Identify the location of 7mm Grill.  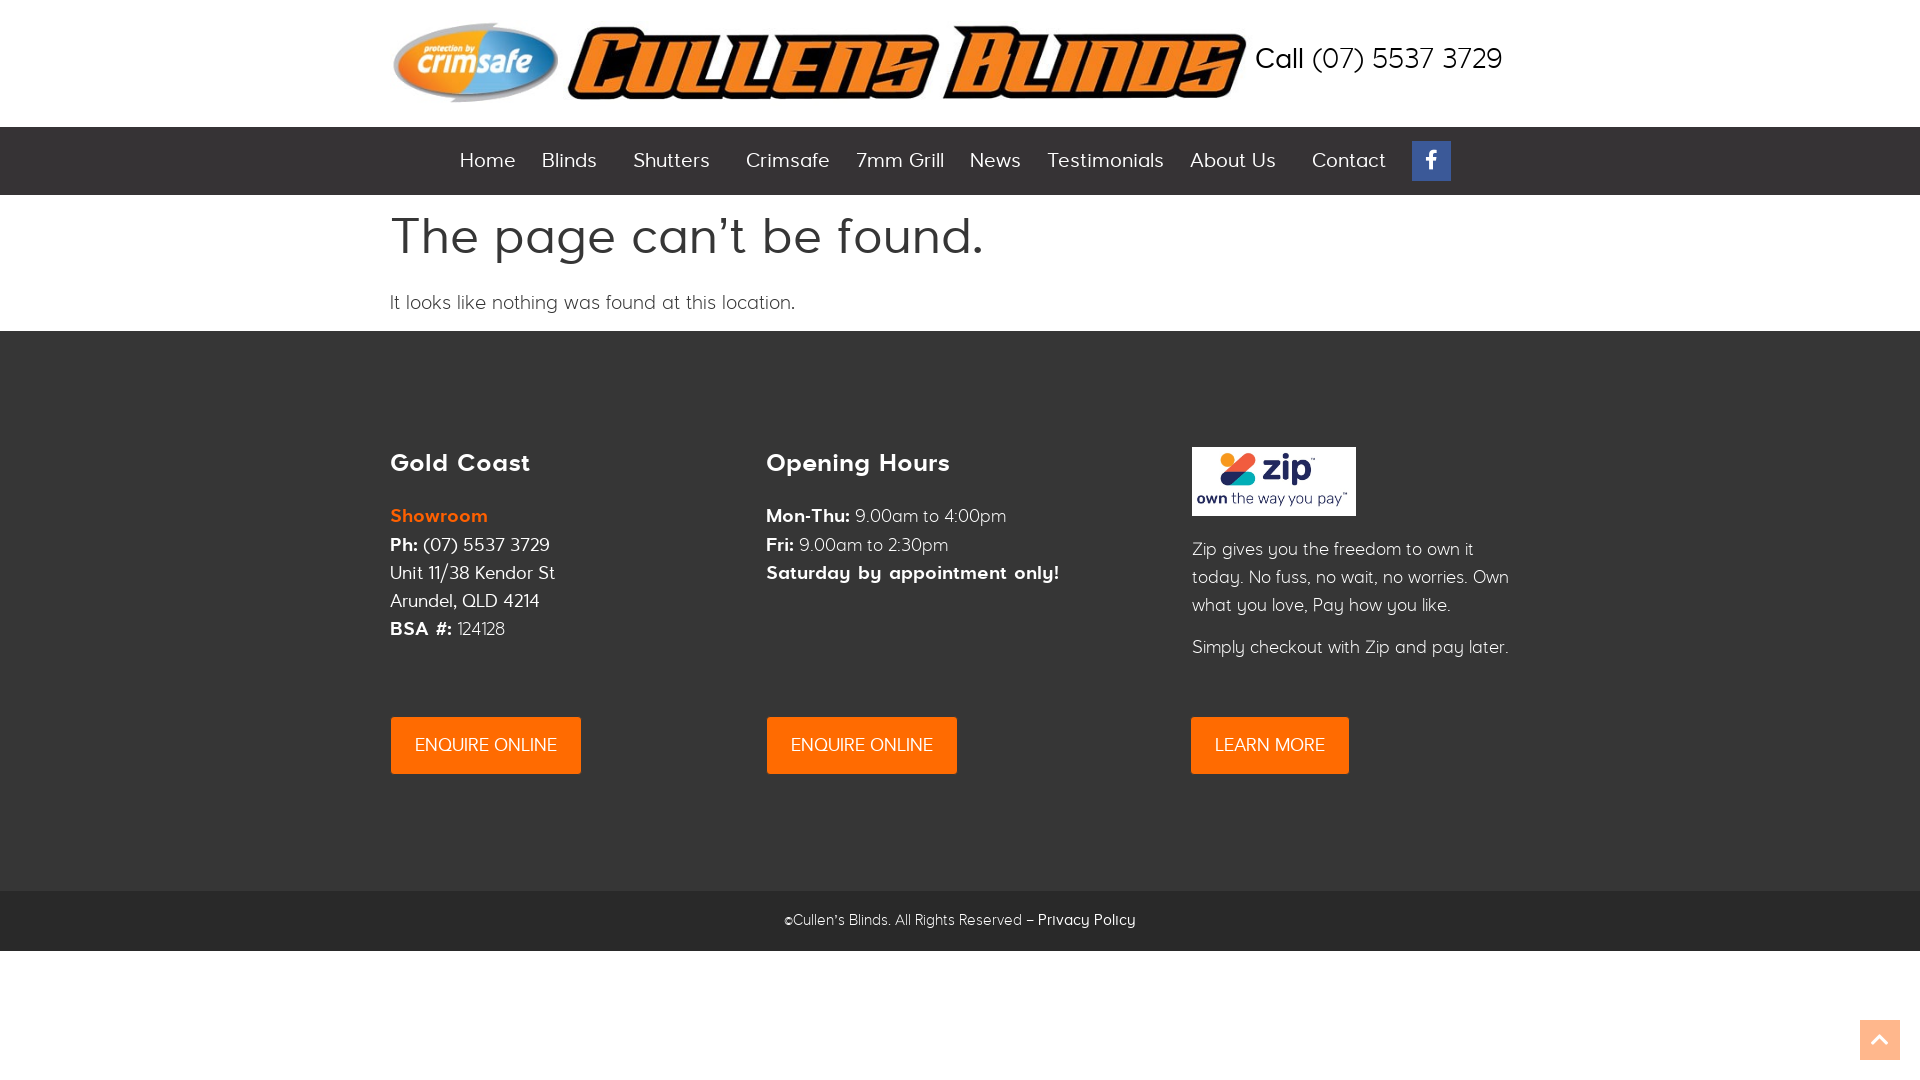
(900, 161).